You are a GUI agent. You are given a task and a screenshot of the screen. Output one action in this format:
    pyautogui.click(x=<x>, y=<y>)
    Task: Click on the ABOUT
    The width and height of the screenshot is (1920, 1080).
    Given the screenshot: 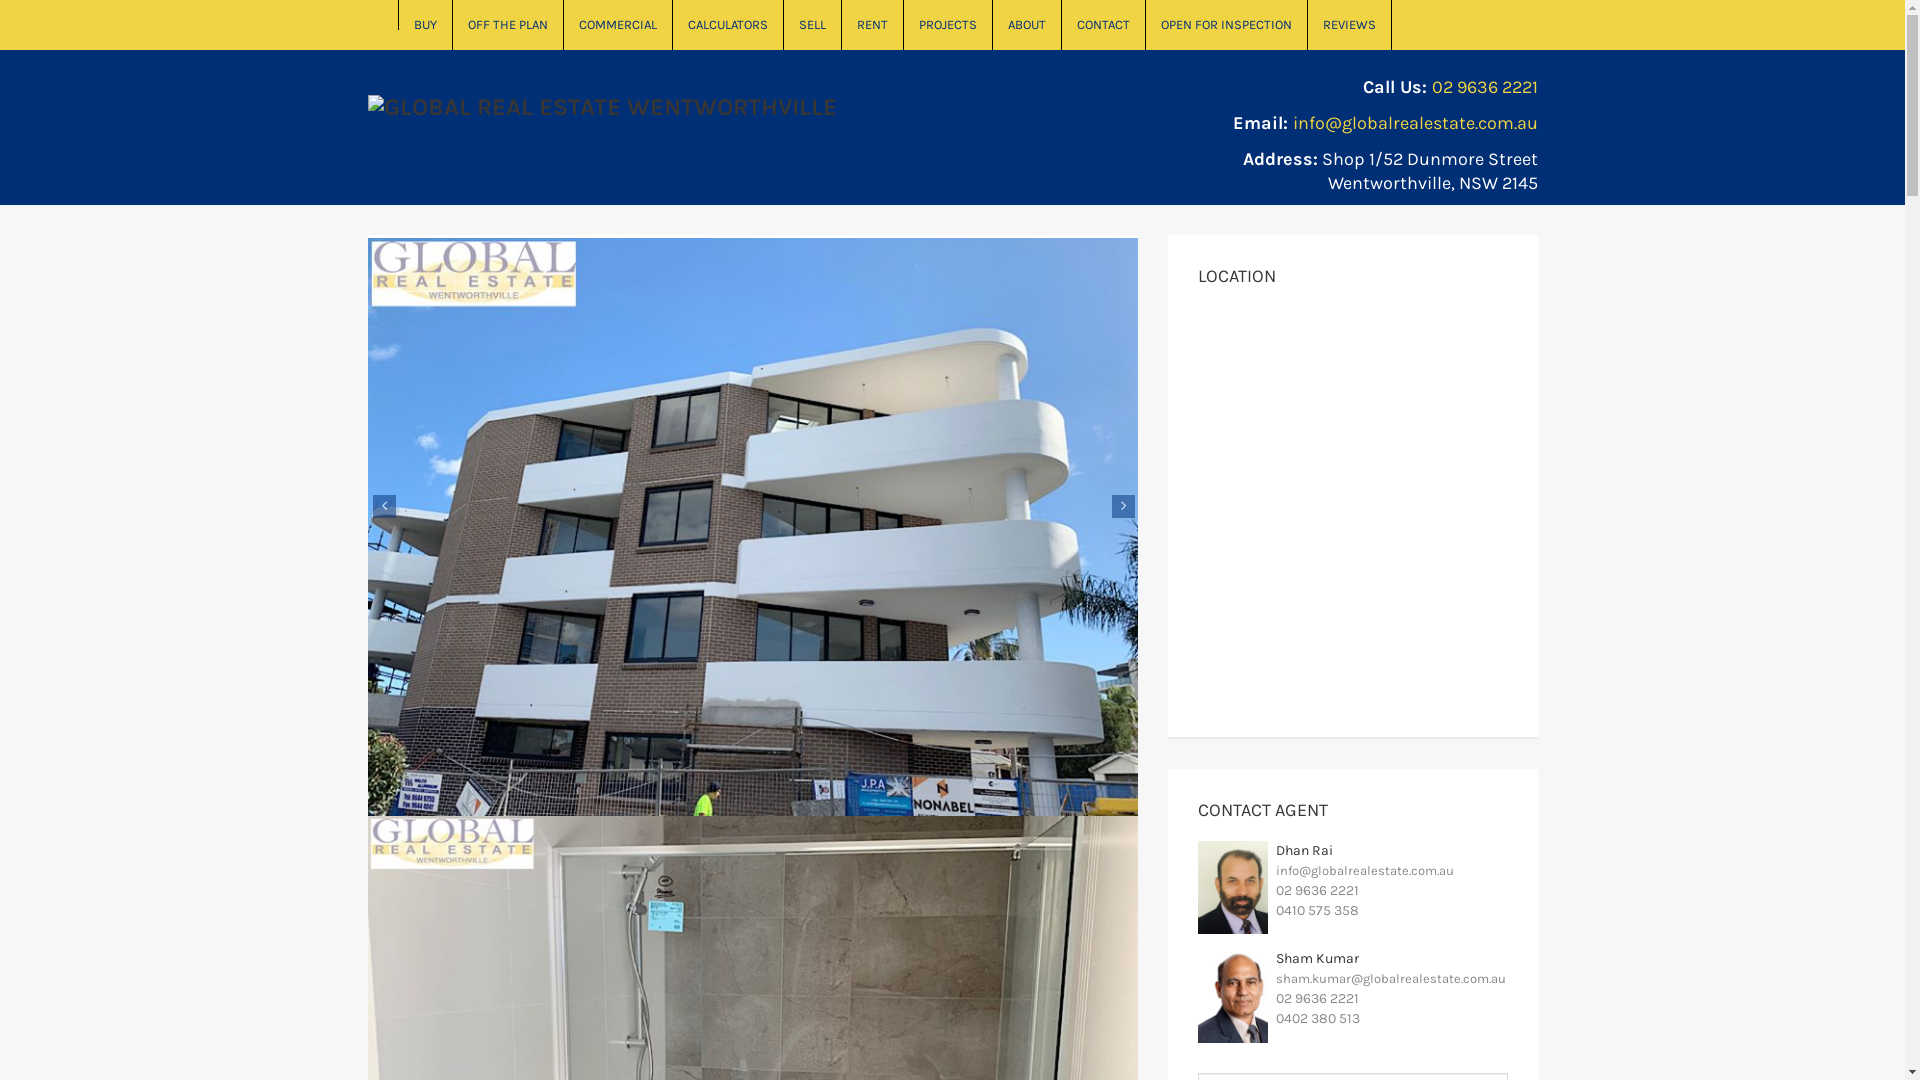 What is the action you would take?
    pyautogui.click(x=1026, y=25)
    